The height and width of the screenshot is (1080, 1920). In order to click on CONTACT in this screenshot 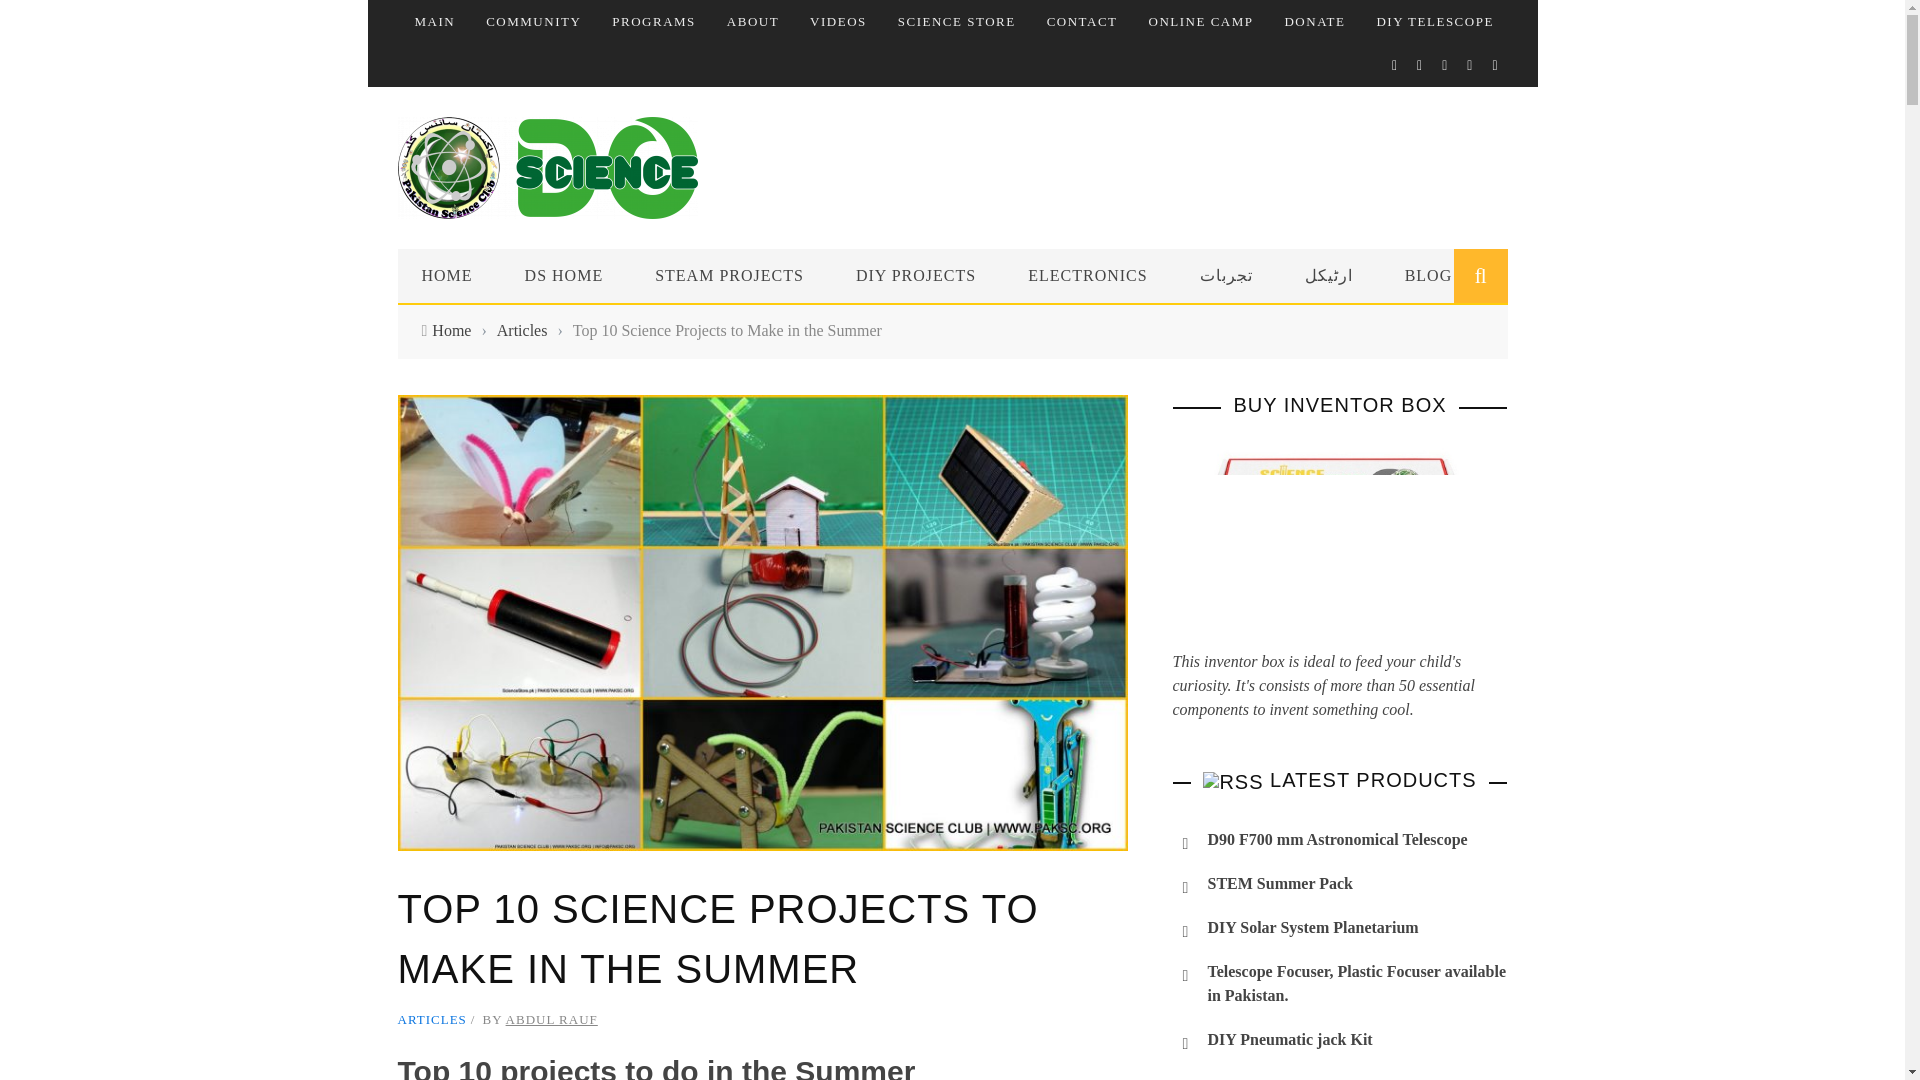, I will do `click(1082, 22)`.